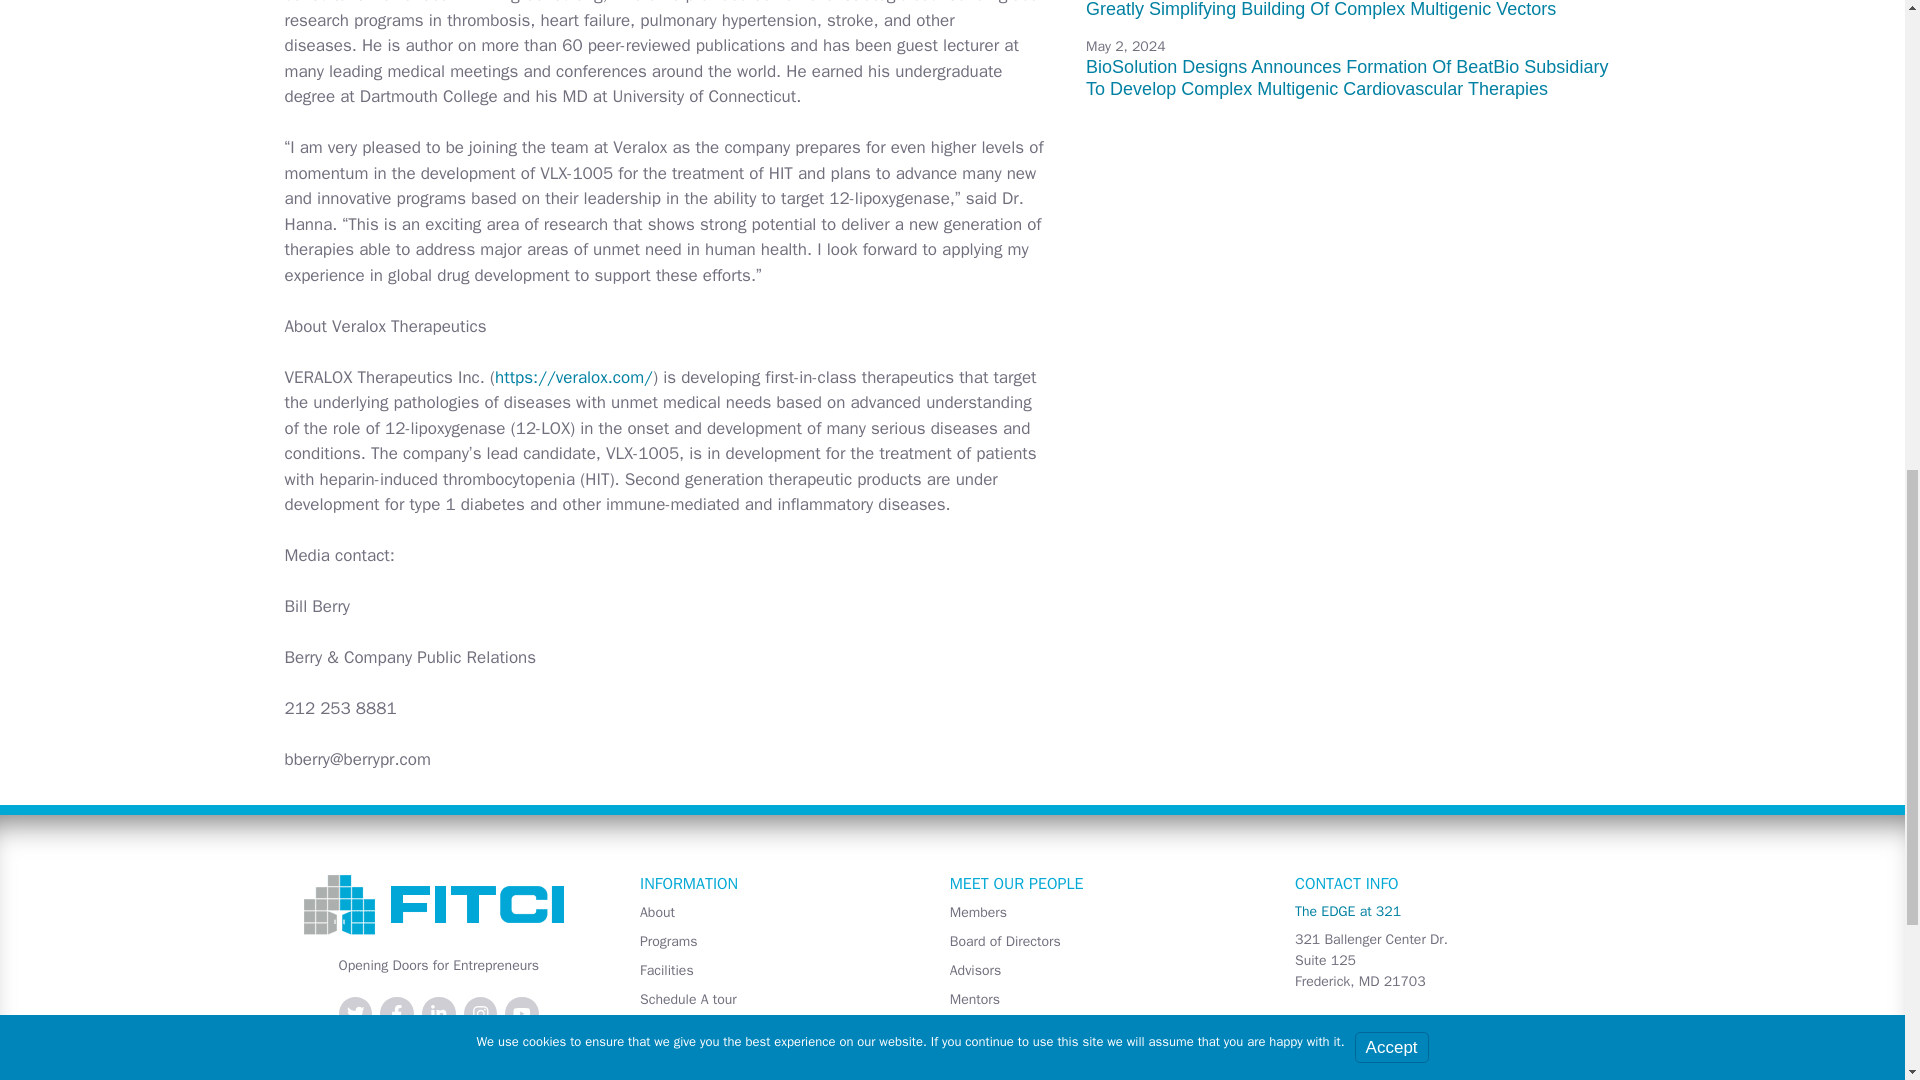  What do you see at coordinates (770, 999) in the screenshot?
I see `Schedule A tour` at bounding box center [770, 999].